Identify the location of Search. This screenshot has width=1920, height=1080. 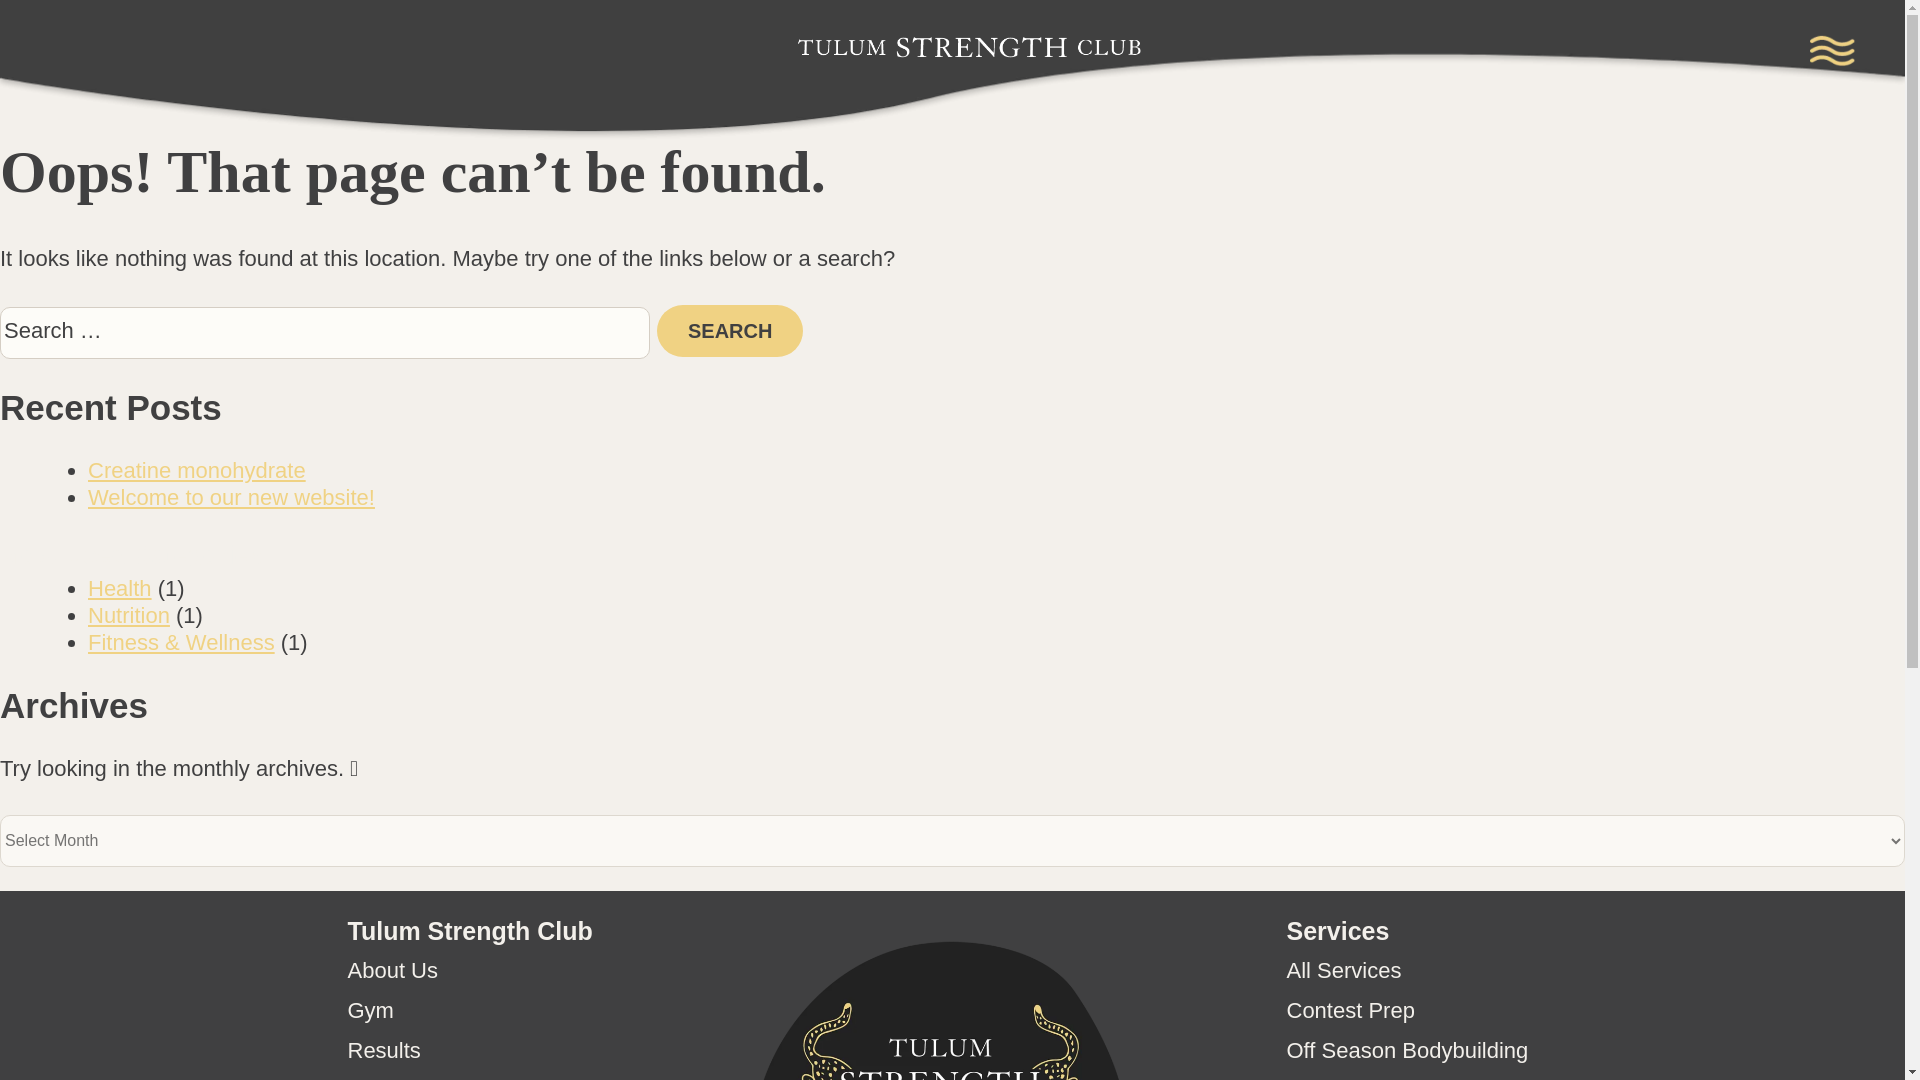
(729, 330).